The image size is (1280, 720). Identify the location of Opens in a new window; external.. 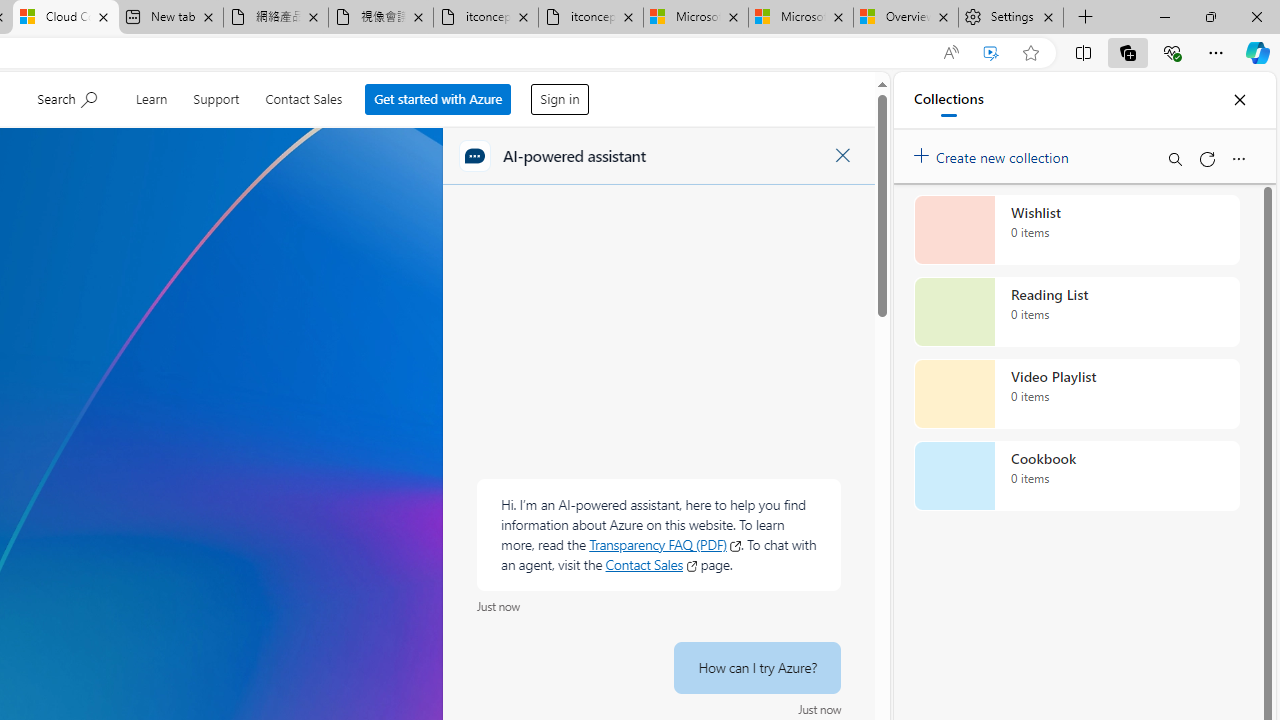
(692, 566).